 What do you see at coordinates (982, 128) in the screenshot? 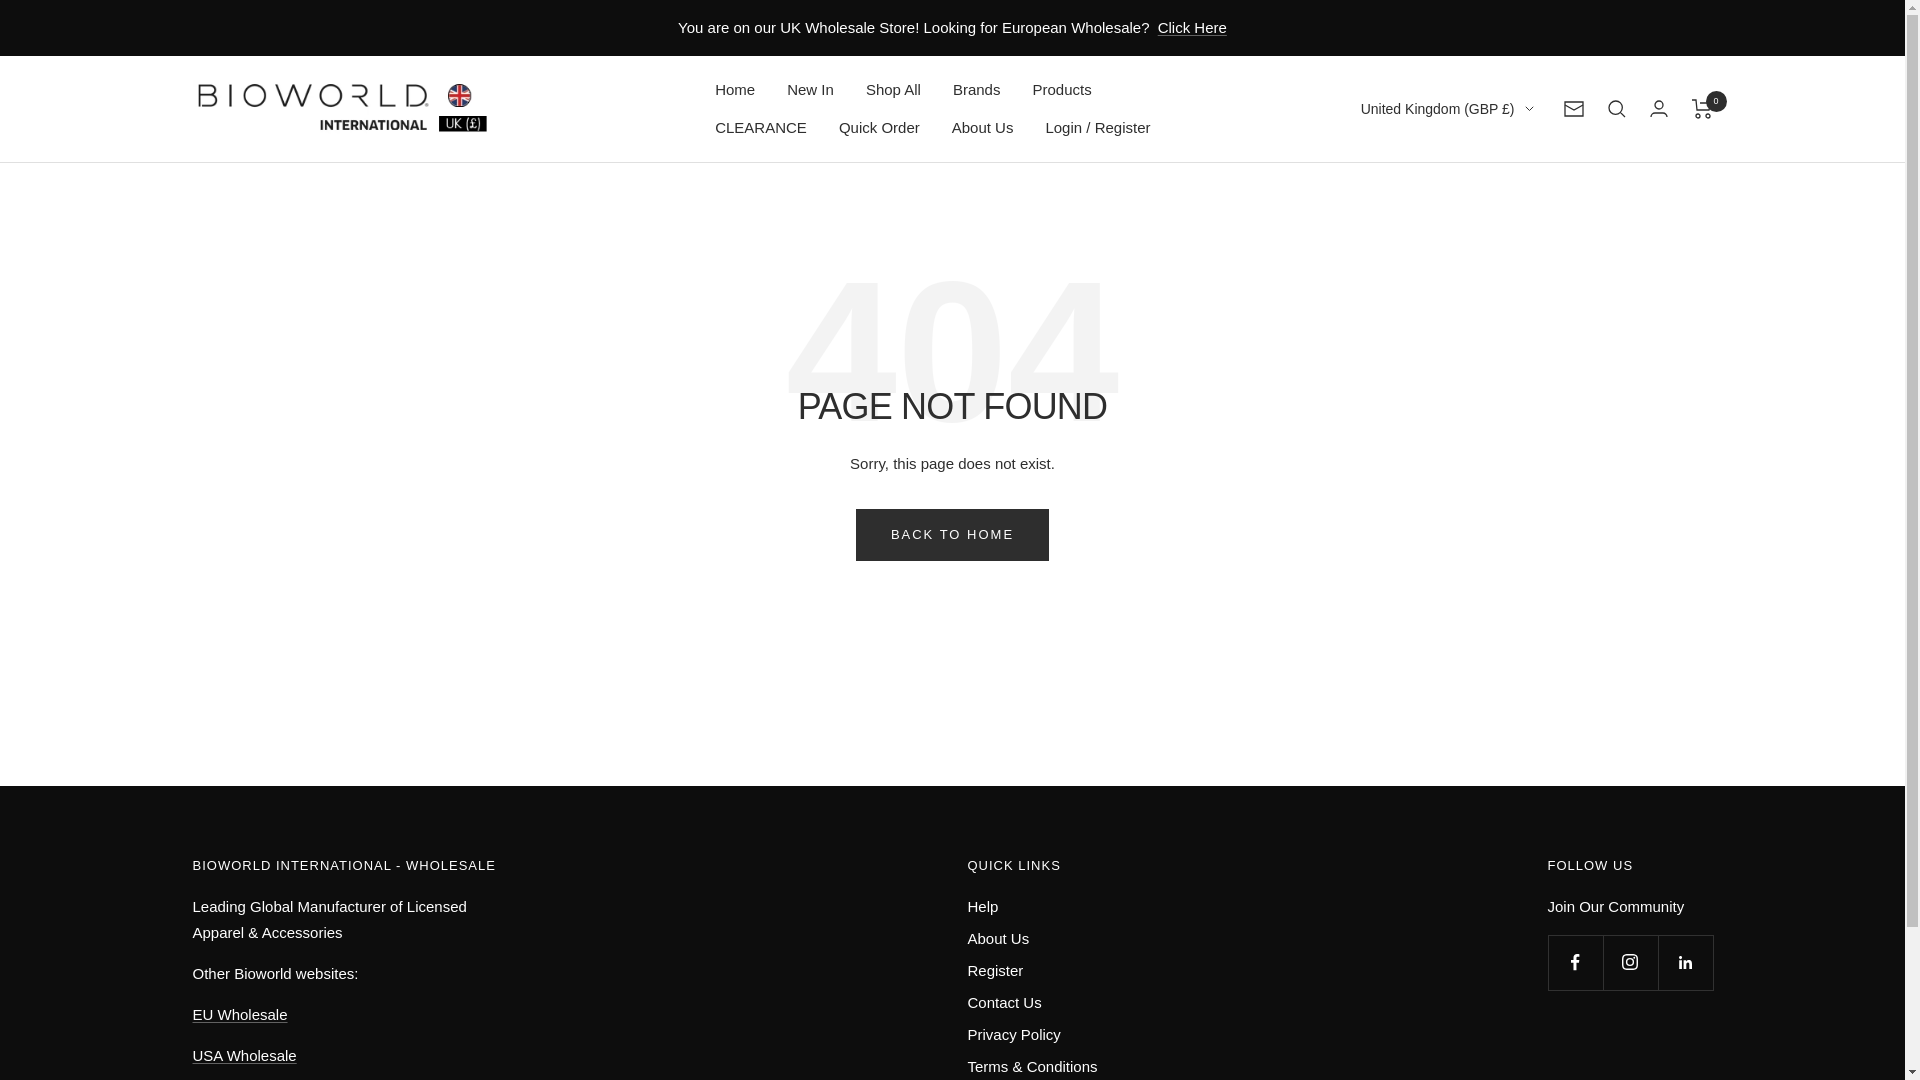
I see `About Us` at bounding box center [982, 128].